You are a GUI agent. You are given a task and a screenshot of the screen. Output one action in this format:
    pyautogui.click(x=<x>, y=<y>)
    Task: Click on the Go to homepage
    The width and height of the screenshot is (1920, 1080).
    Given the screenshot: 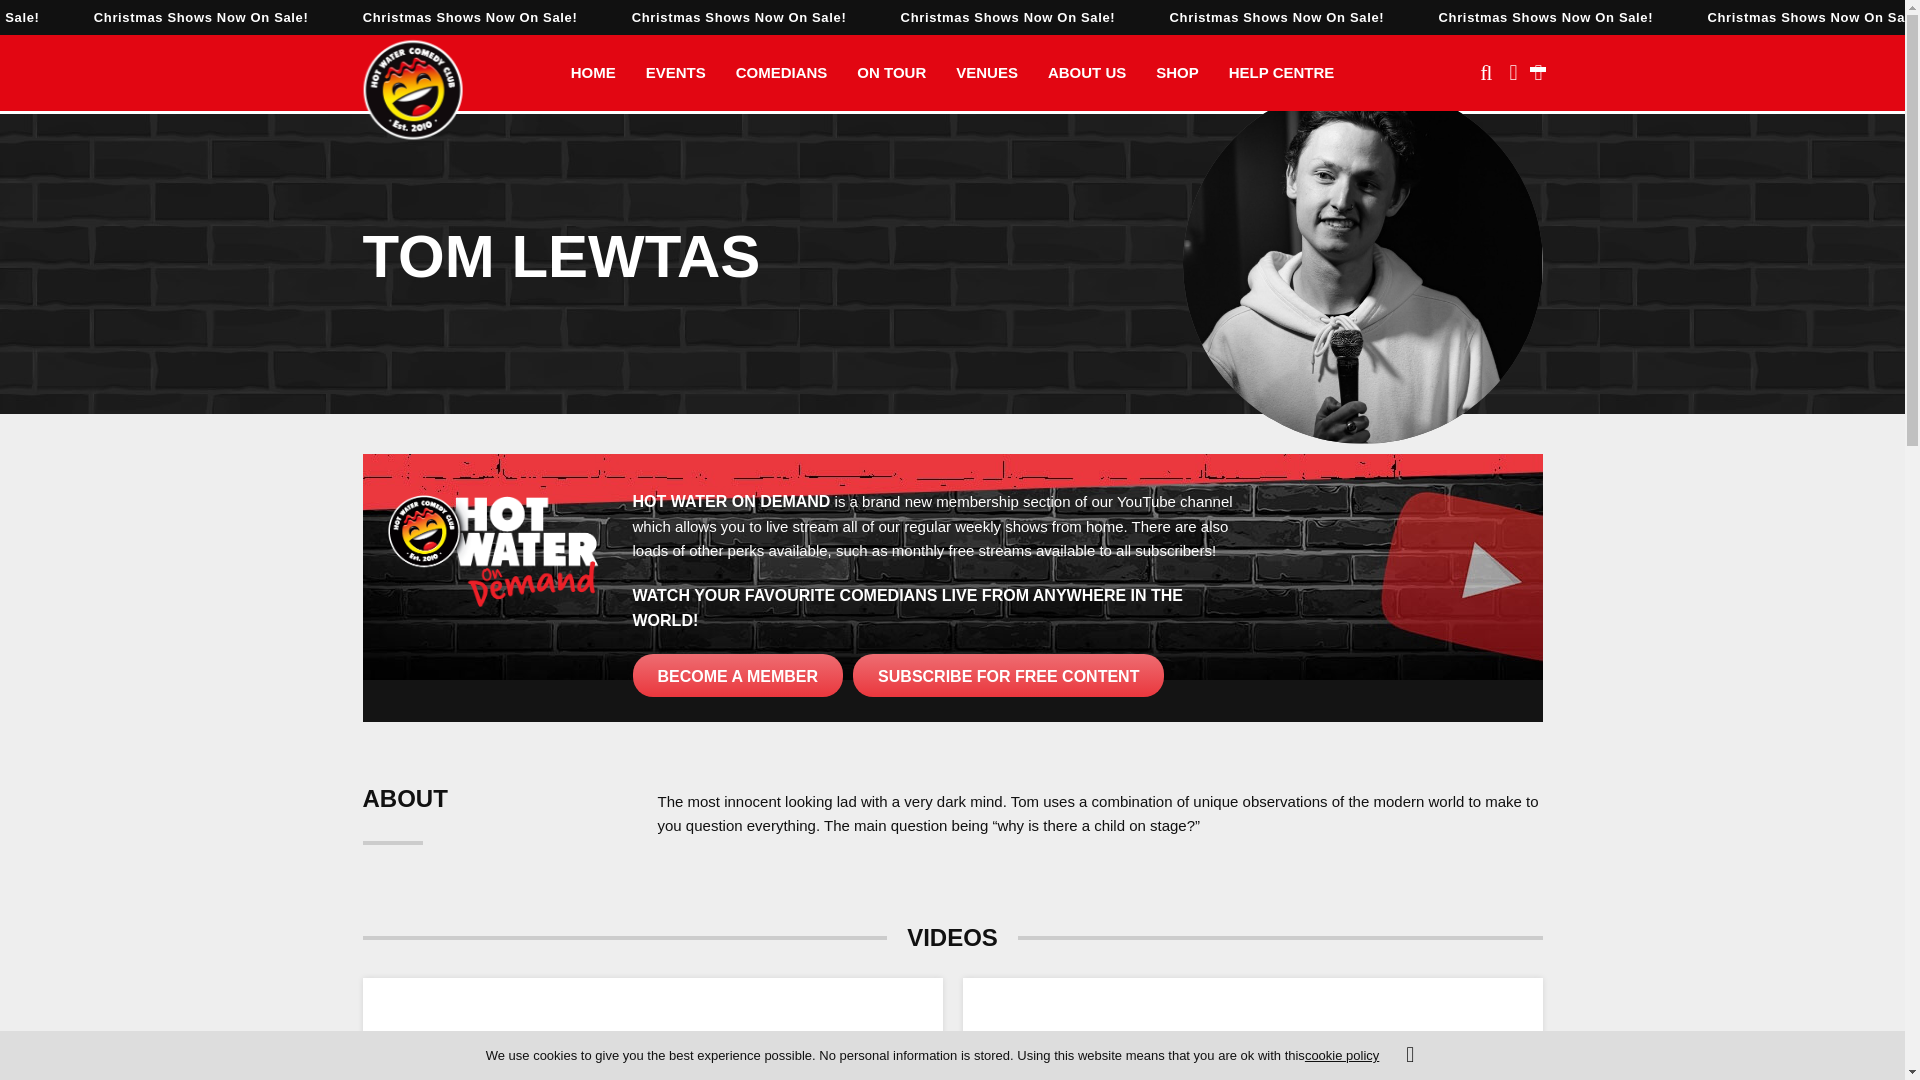 What is the action you would take?
    pyautogui.click(x=412, y=90)
    